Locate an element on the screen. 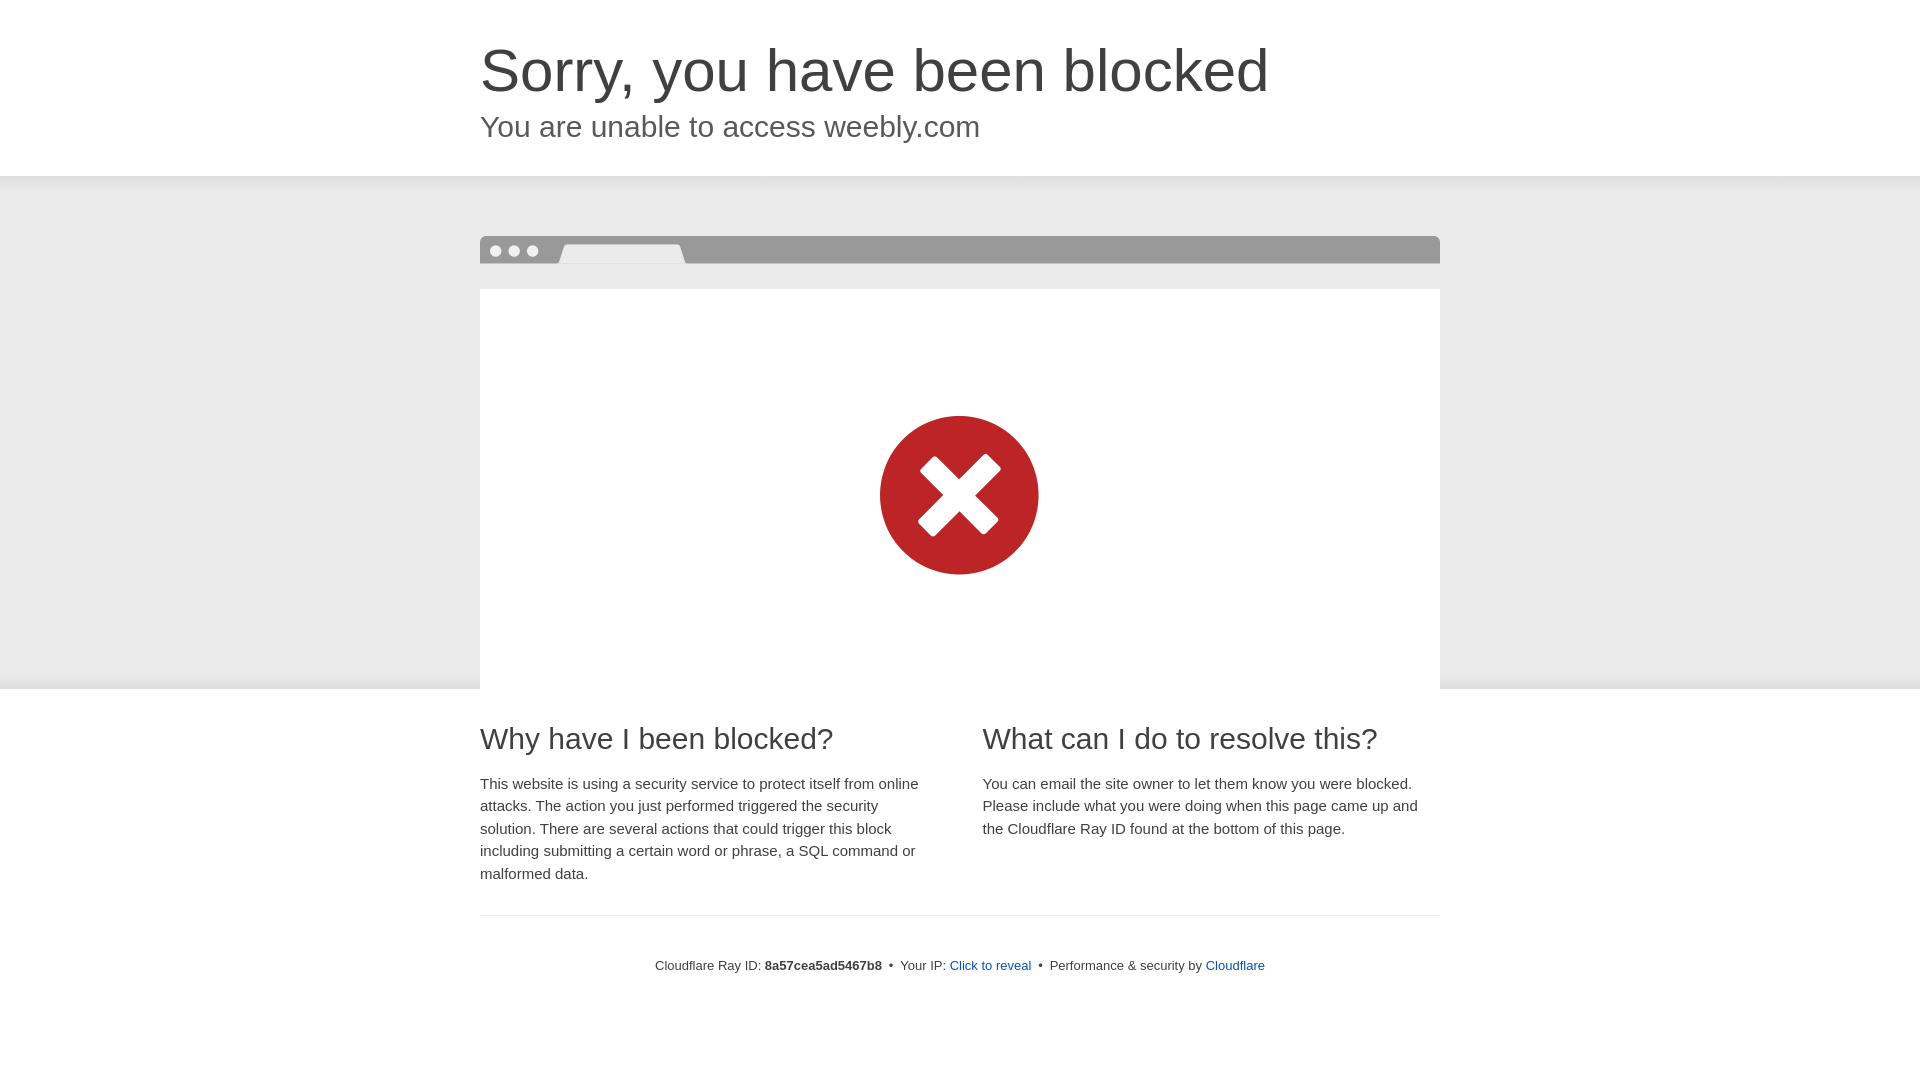  Cloudflare is located at coordinates (1235, 965).